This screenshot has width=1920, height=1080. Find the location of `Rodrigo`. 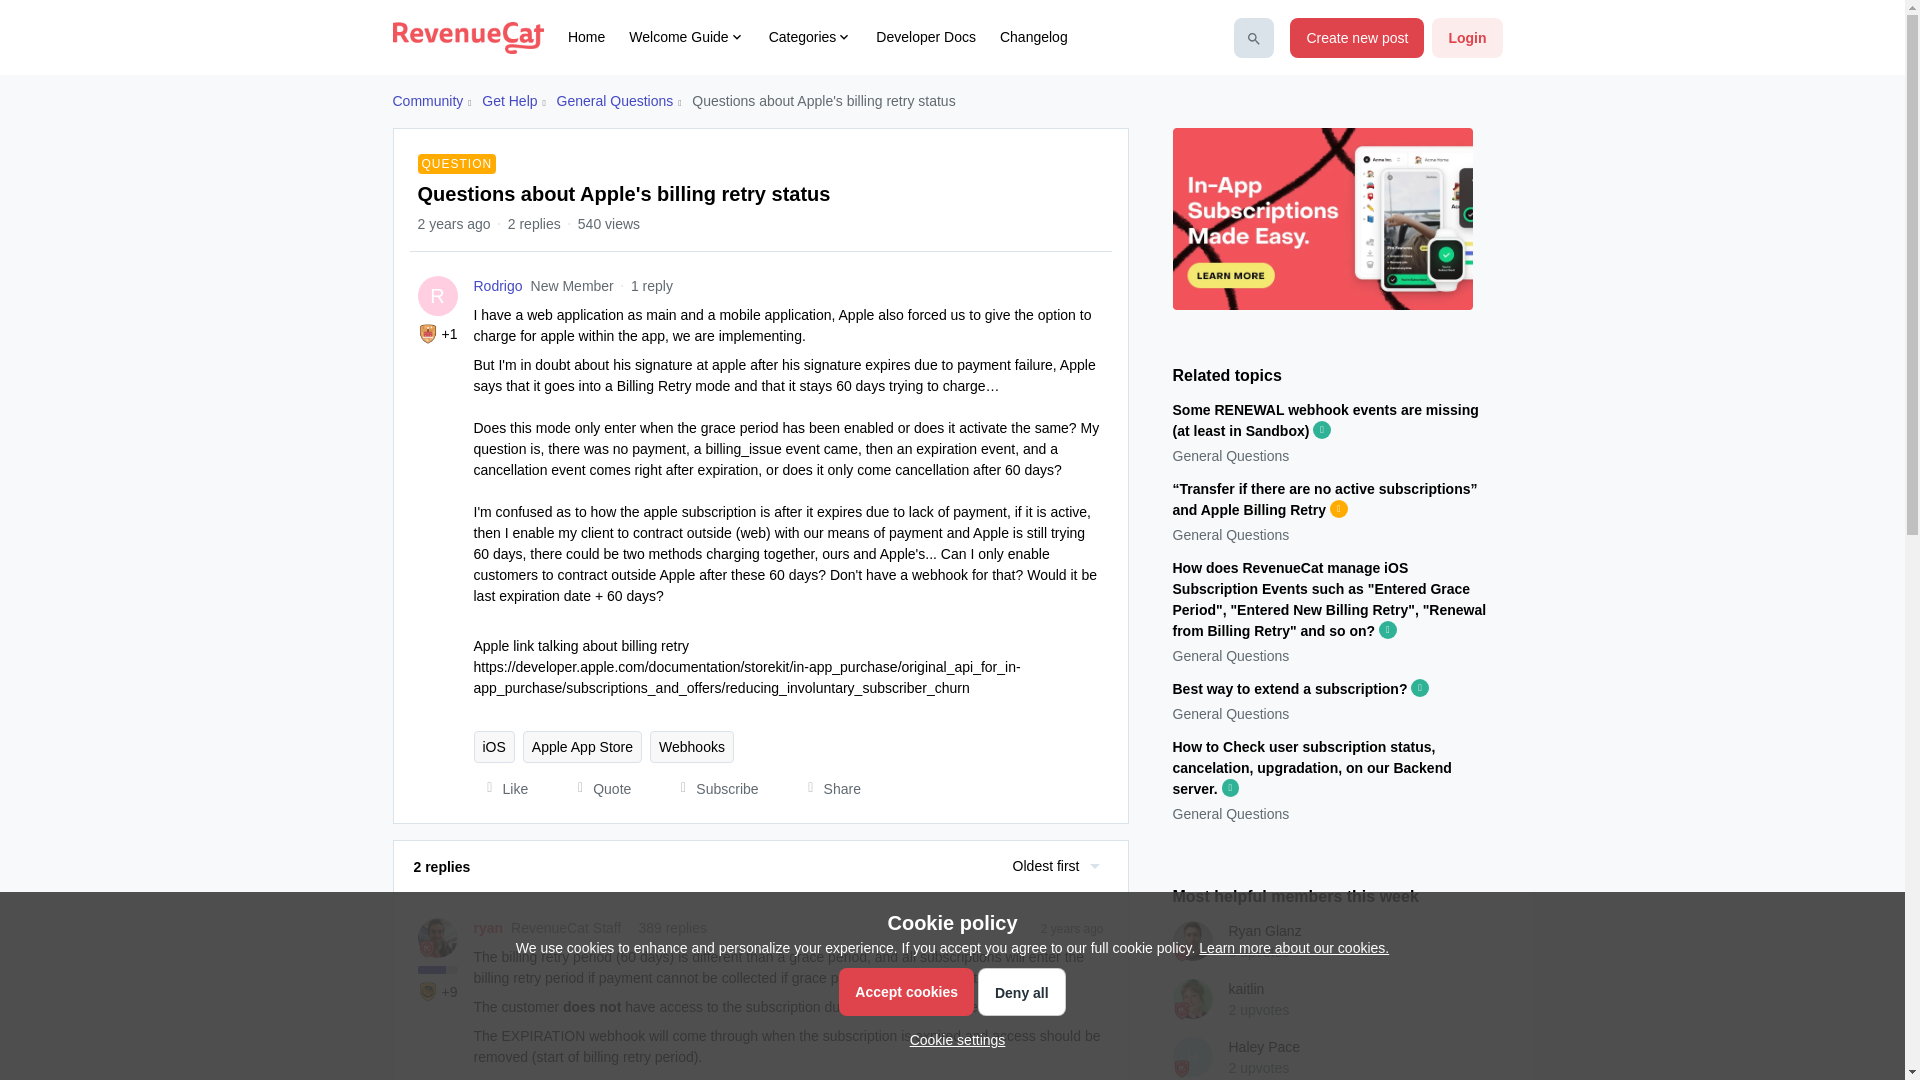

Rodrigo is located at coordinates (498, 286).